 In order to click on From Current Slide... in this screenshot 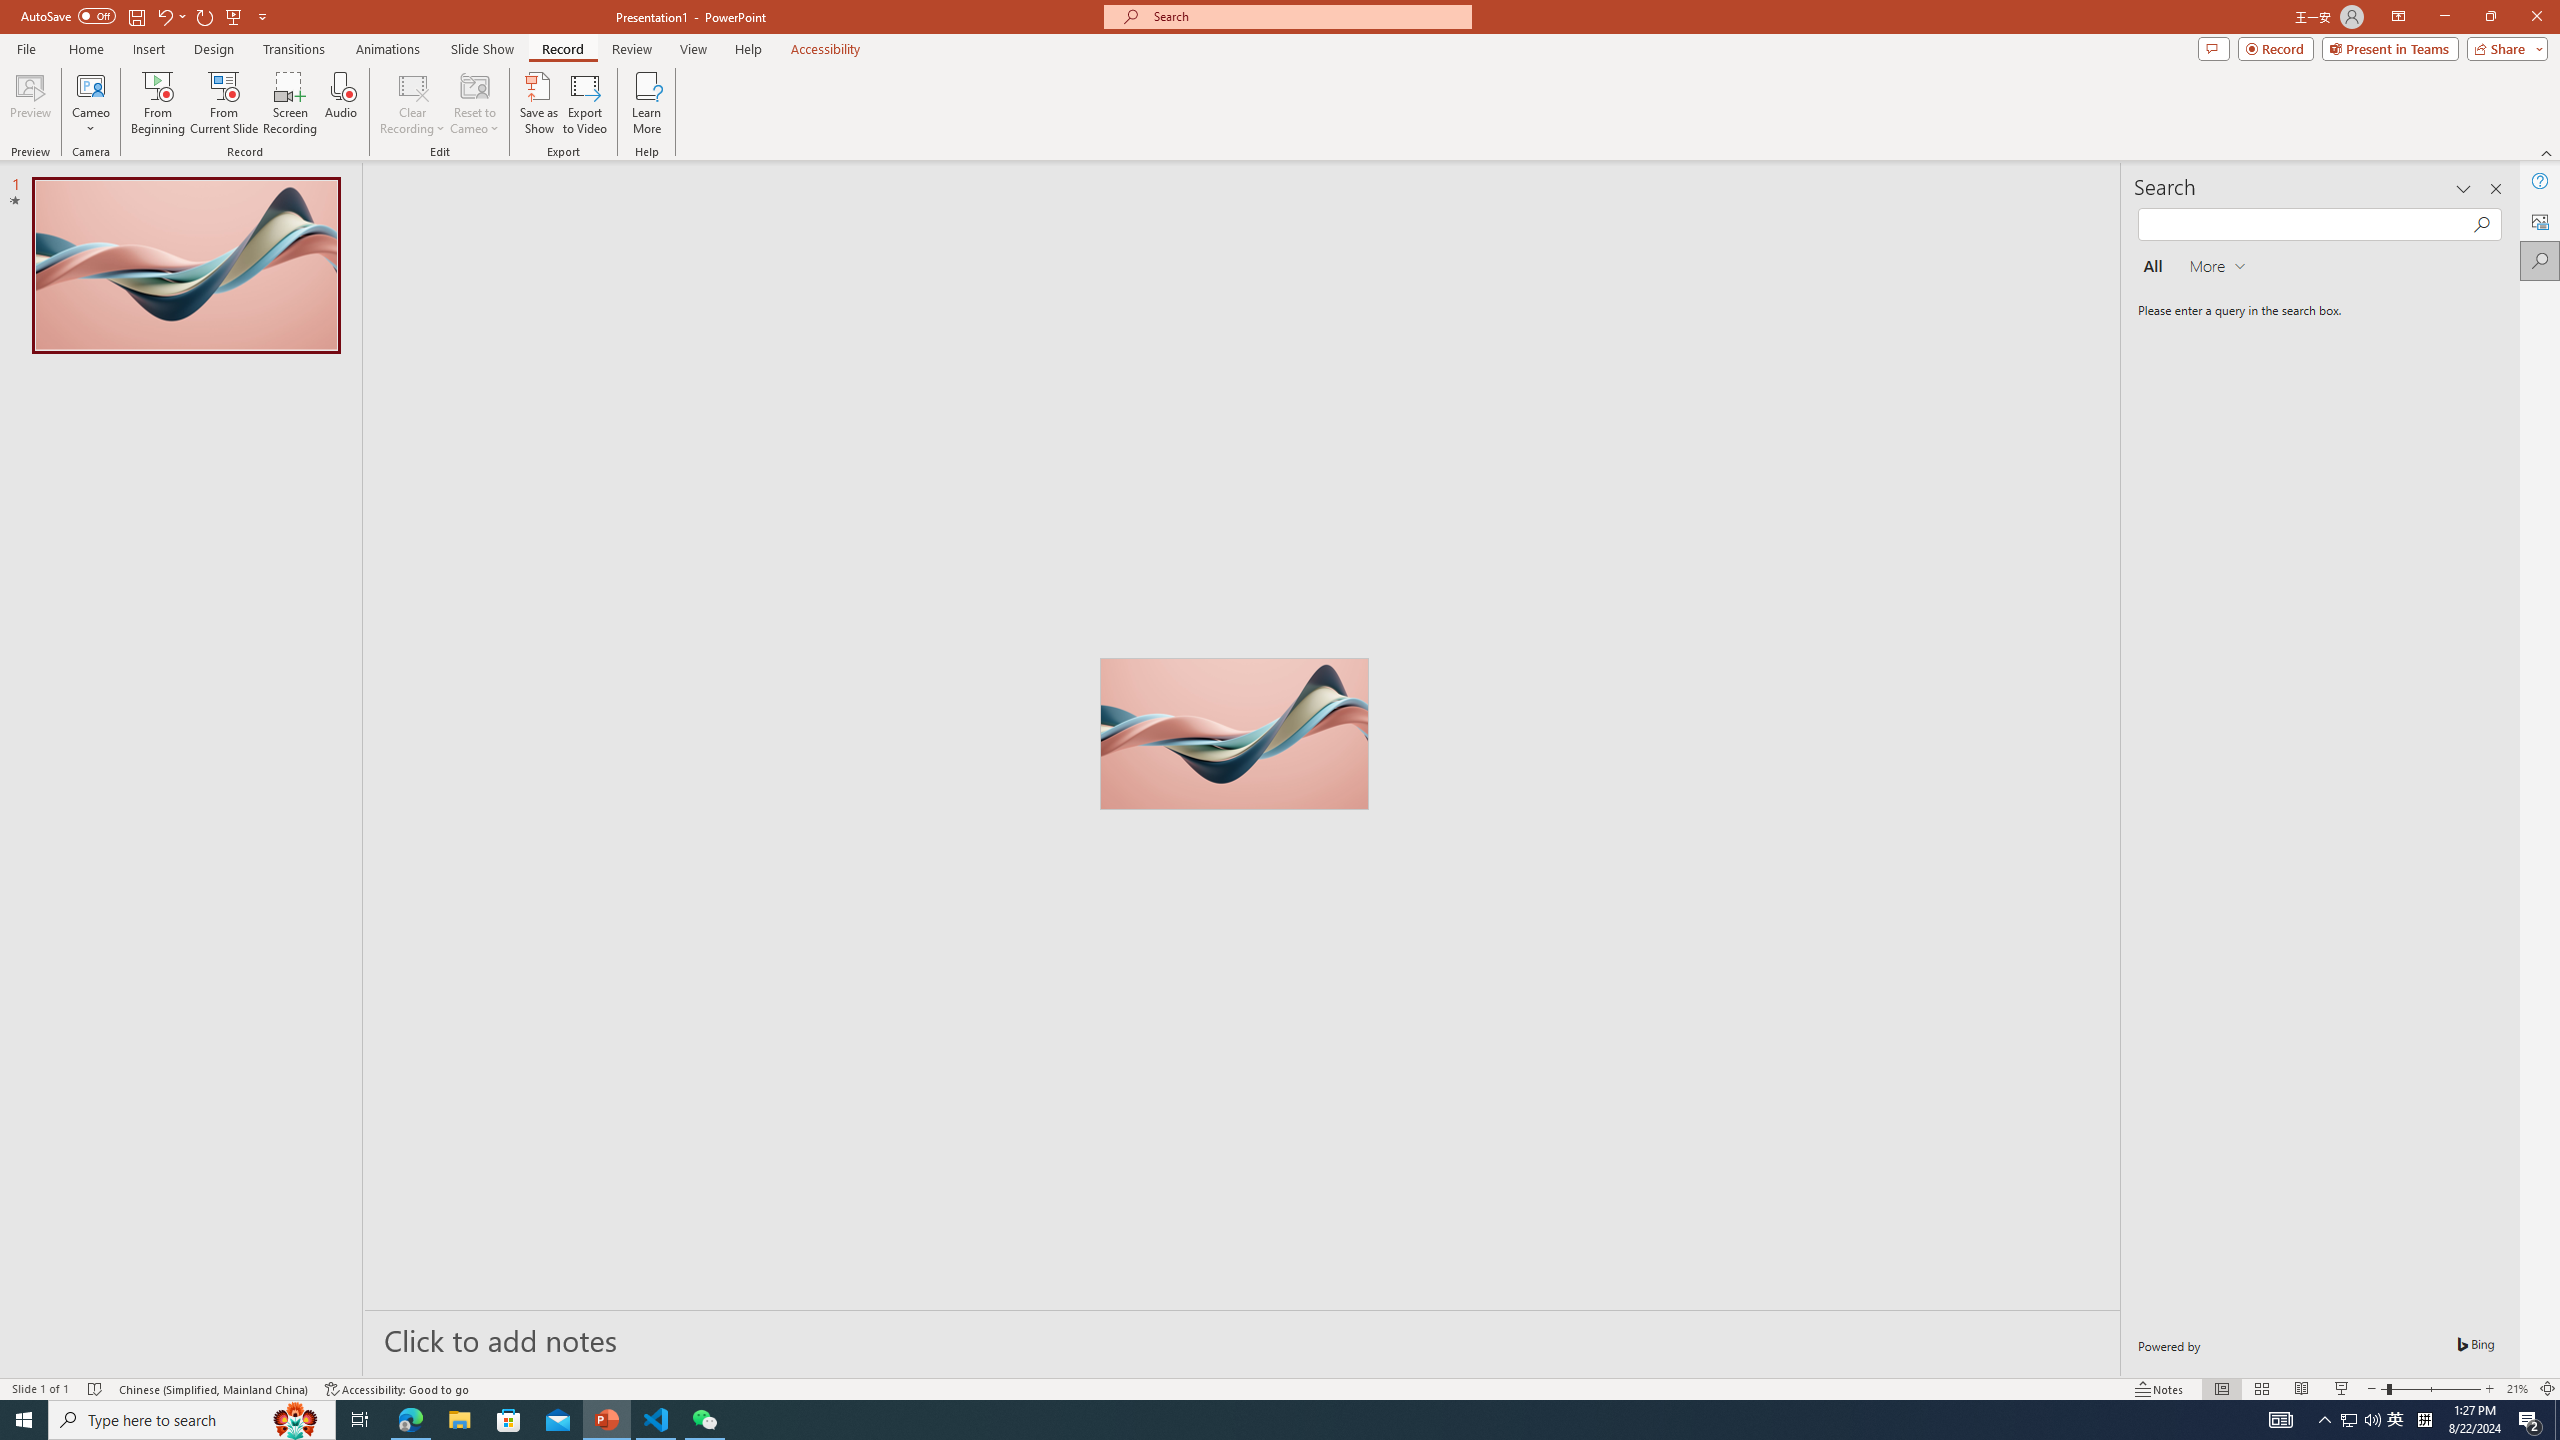, I will do `click(224, 103)`.